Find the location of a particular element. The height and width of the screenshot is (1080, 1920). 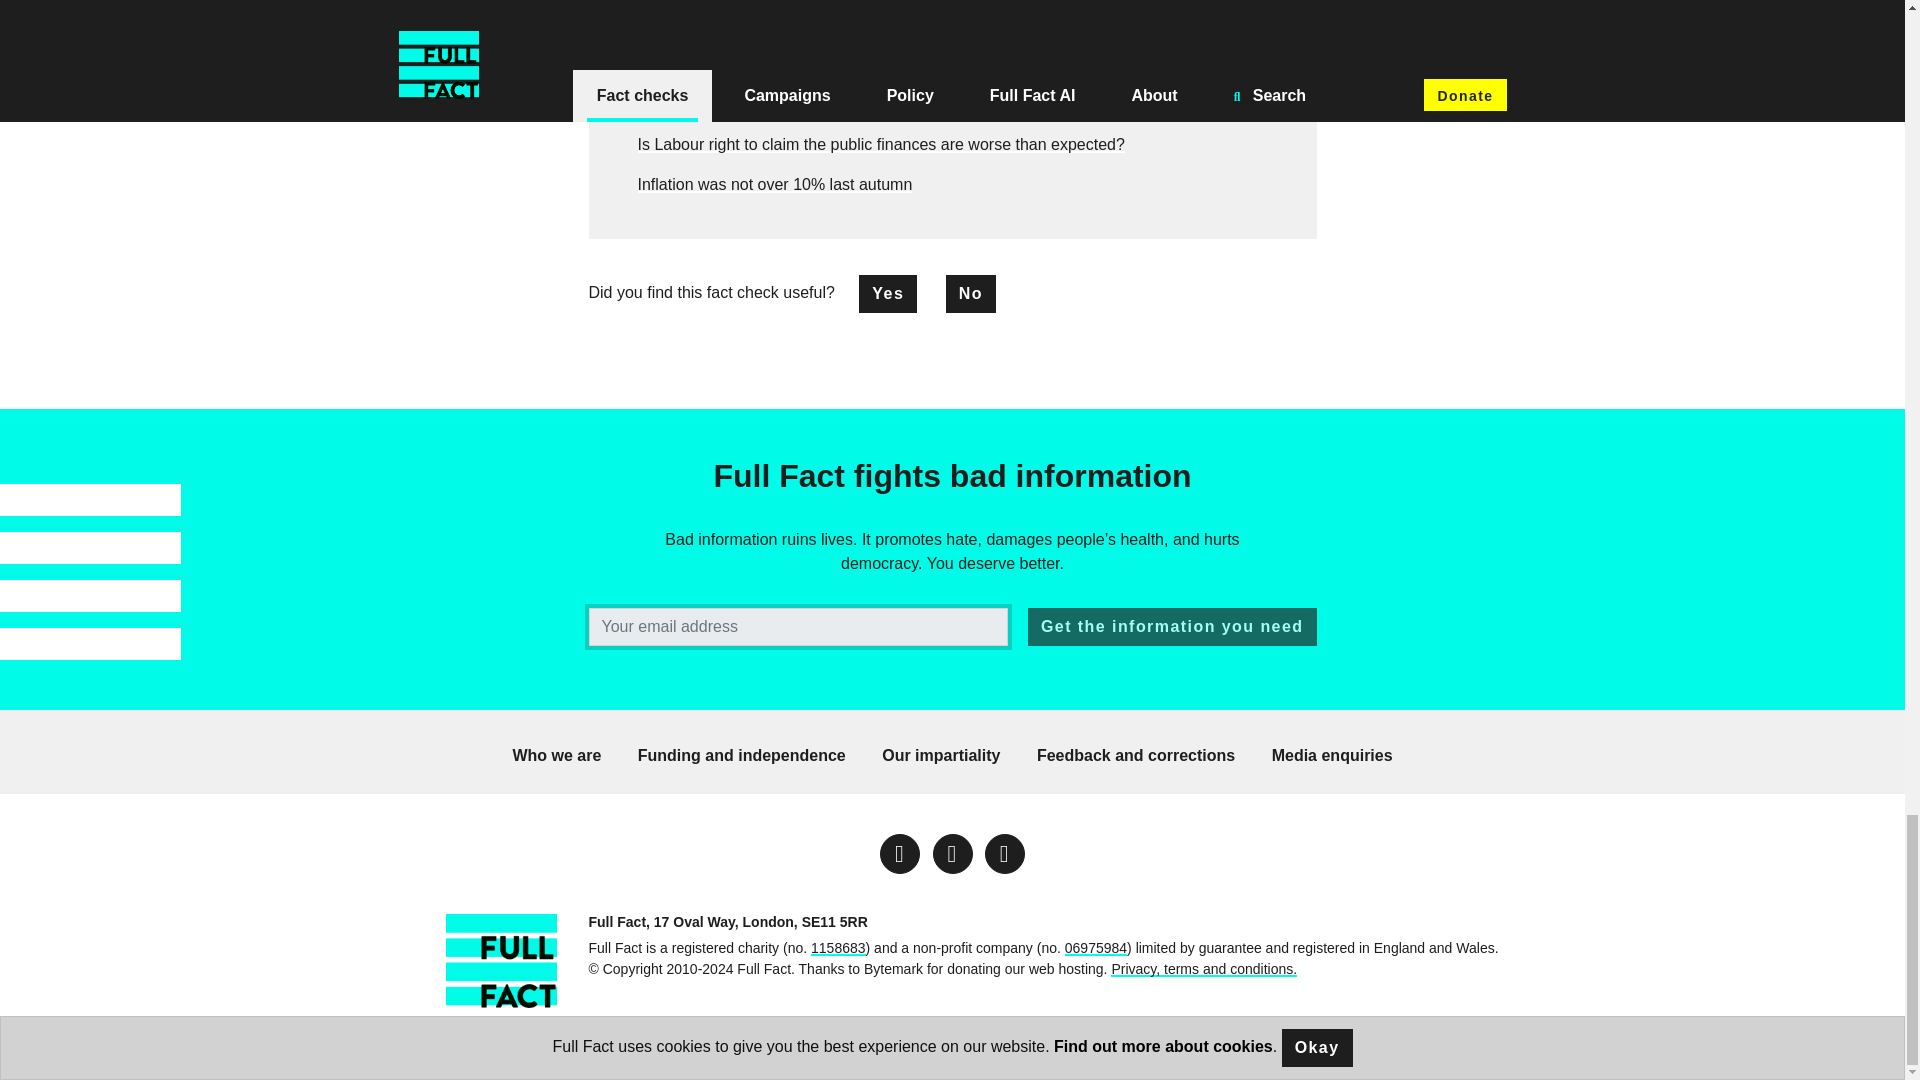

10 claims from the 7-way leaders' debate is located at coordinates (783, 24).